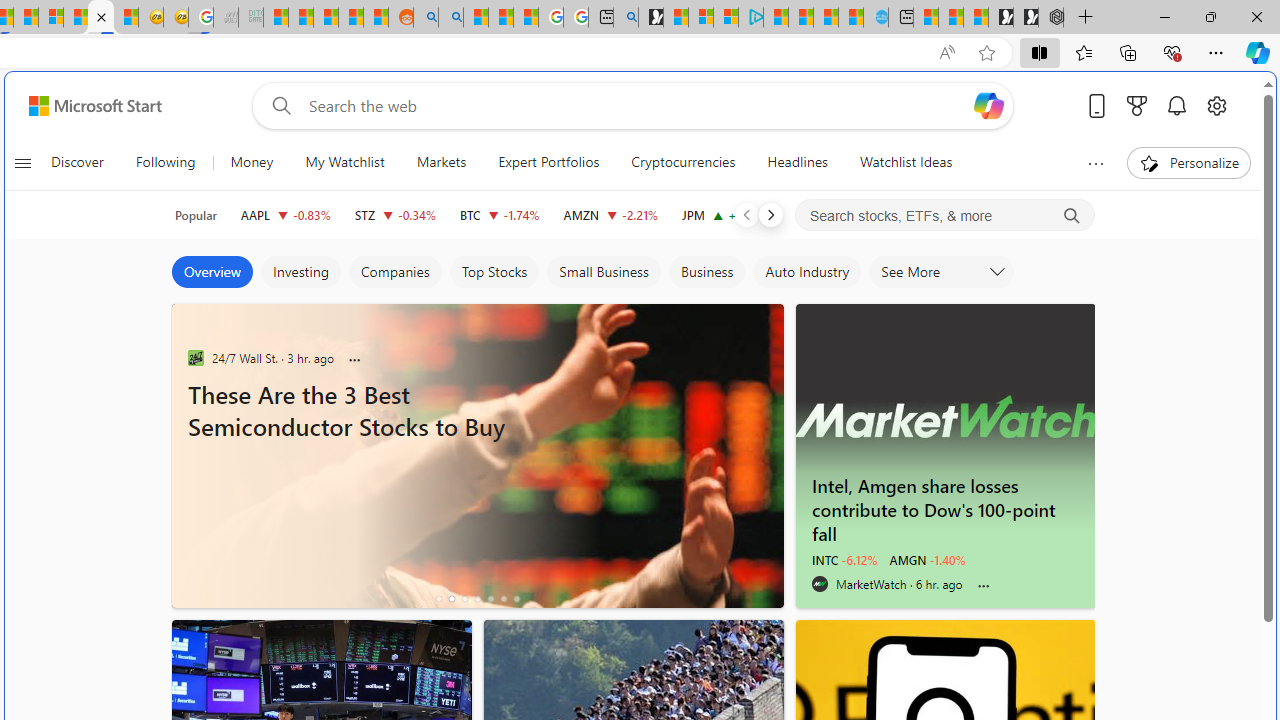  I want to click on AAPL APPLE INC. decrease 224.53 -1.87 -0.83%, so click(285, 214).